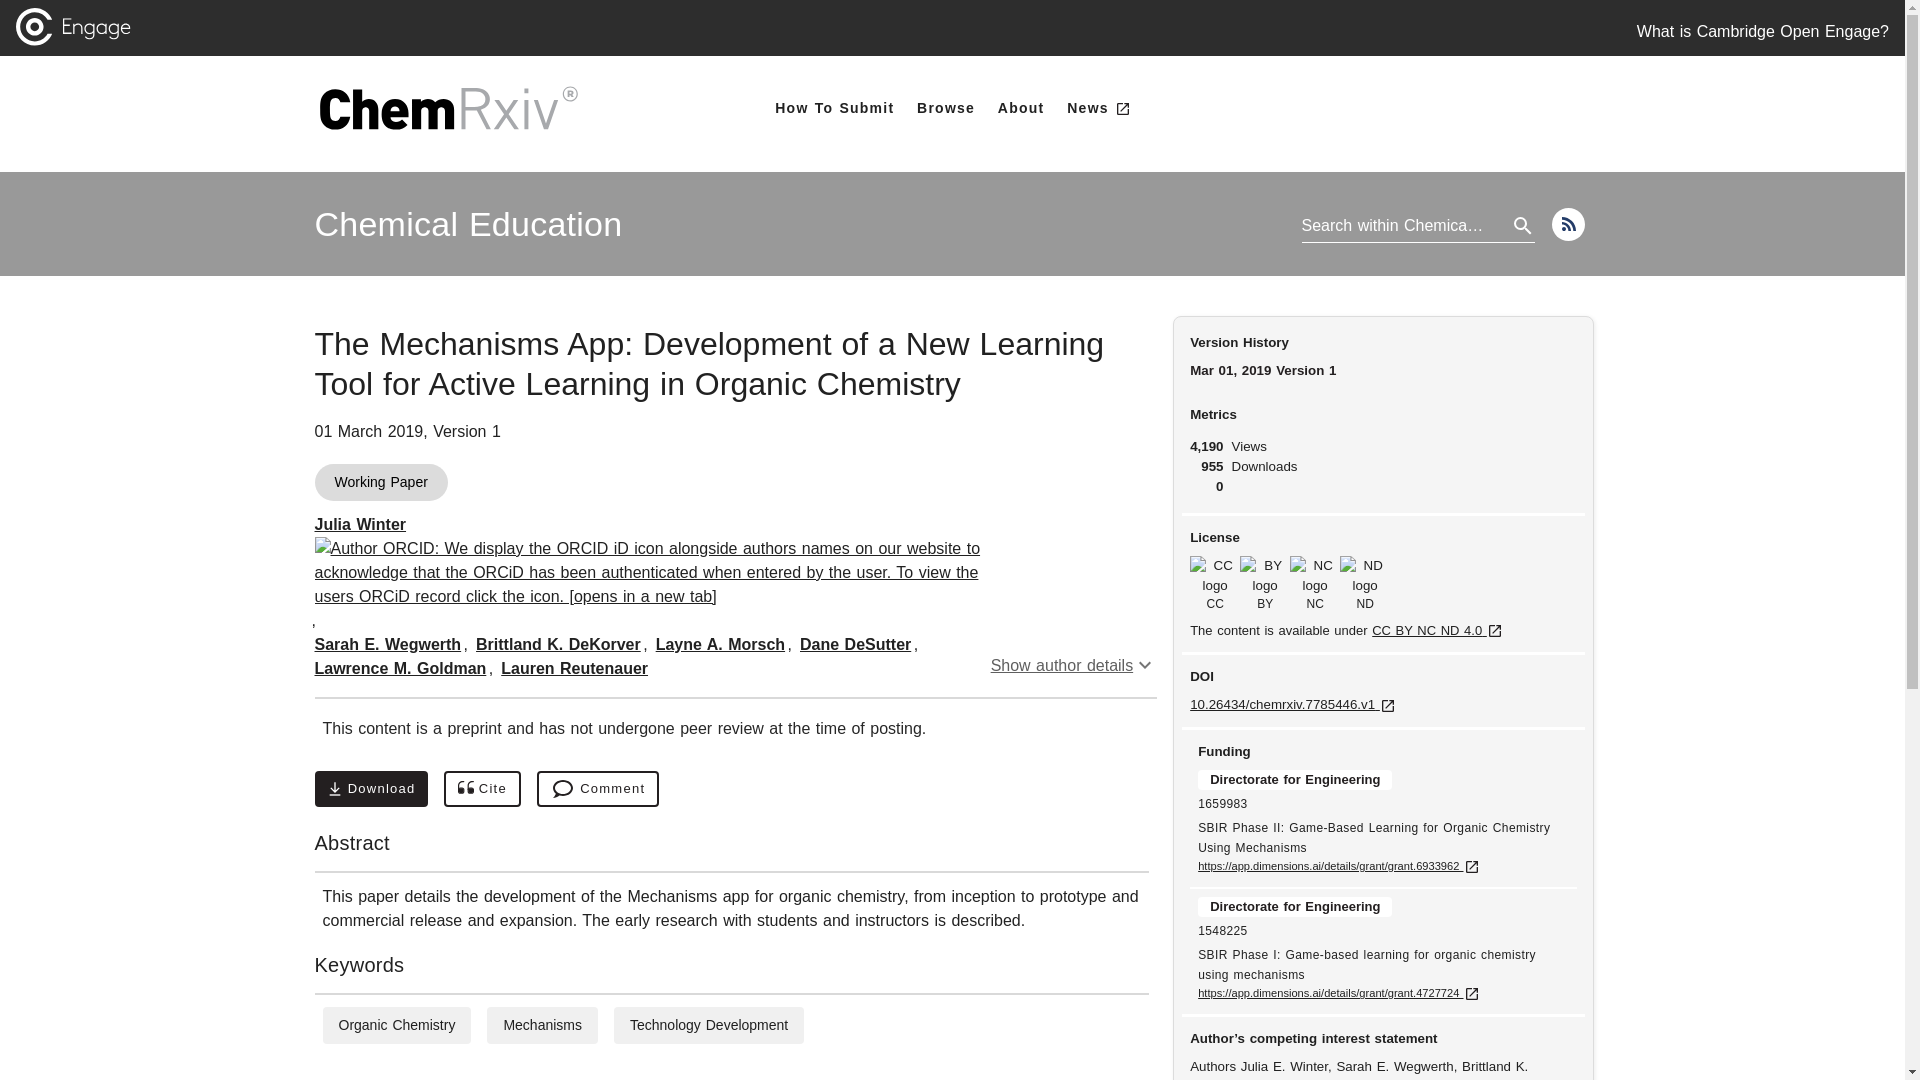 The height and width of the screenshot is (1080, 1920). Describe the element at coordinates (468, 224) in the screenshot. I see `Cite` at that location.